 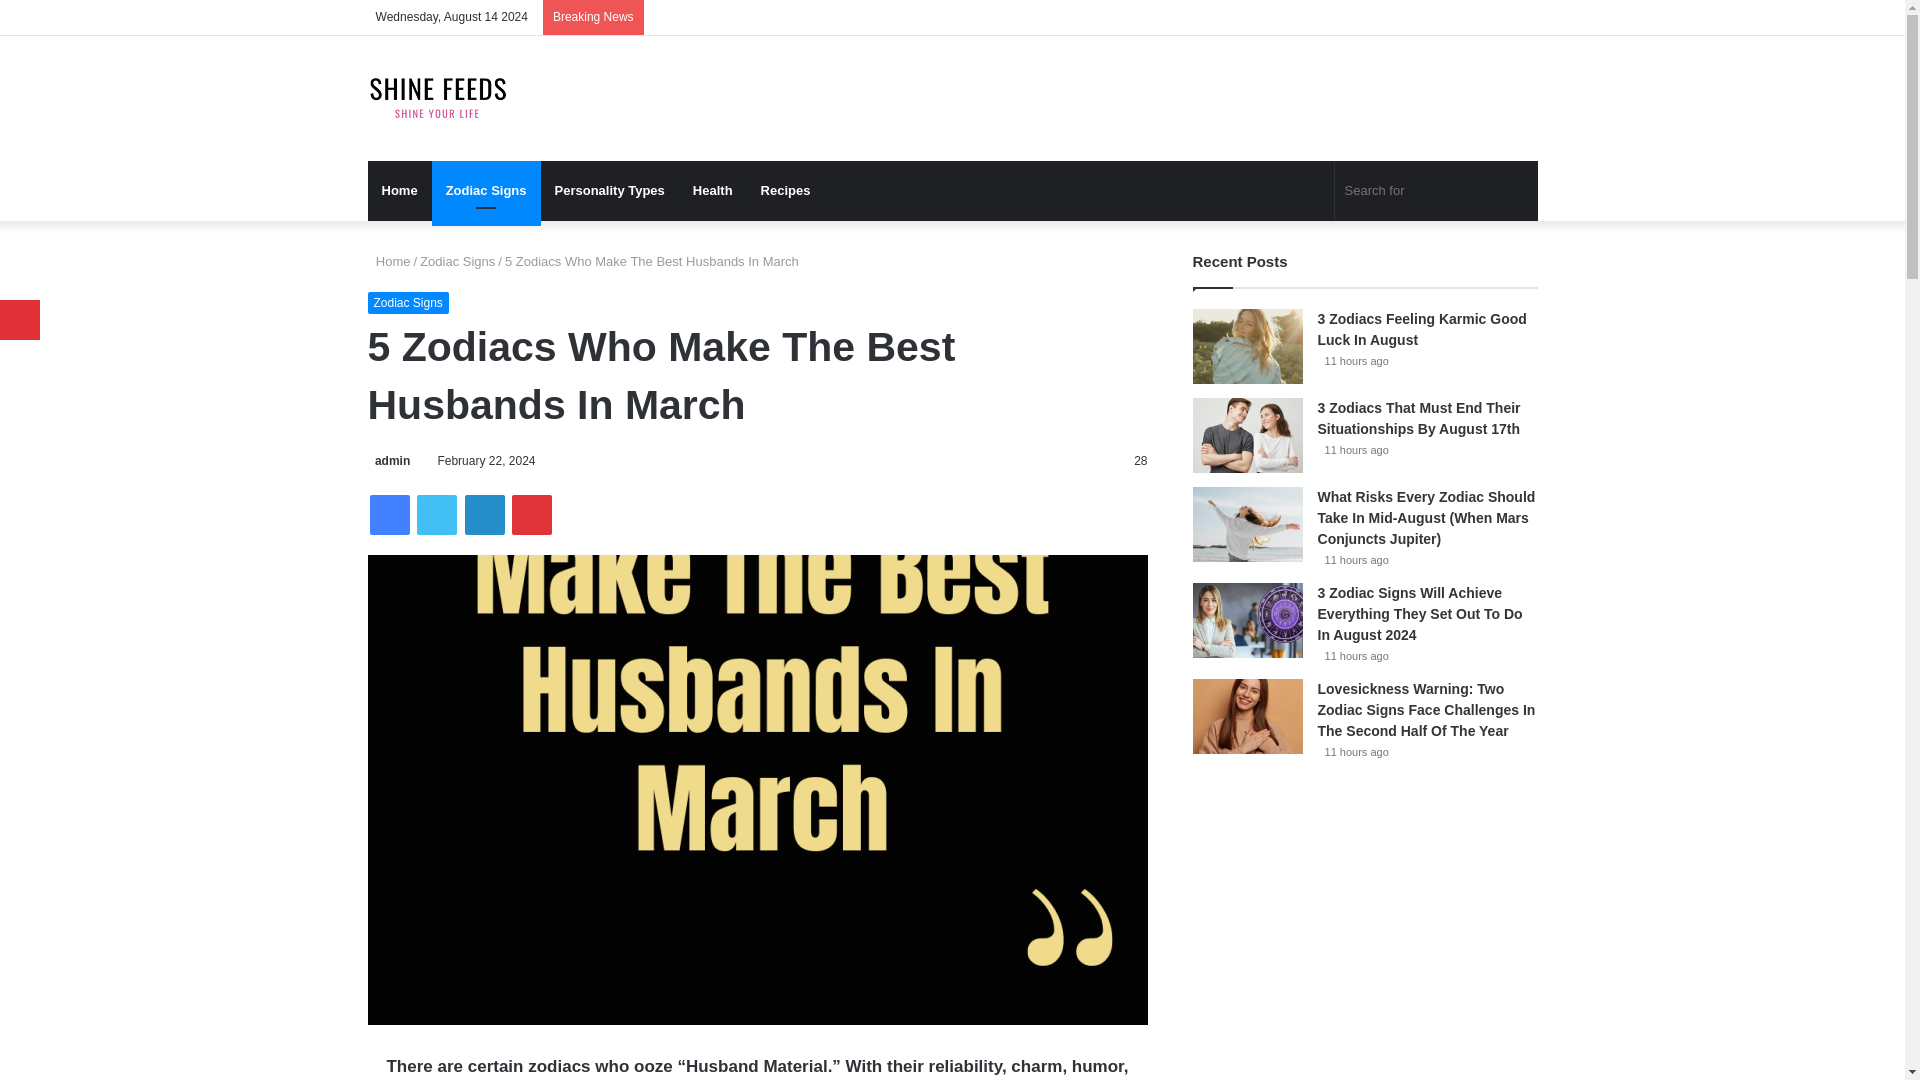 I want to click on LinkedIn, so click(x=484, y=514).